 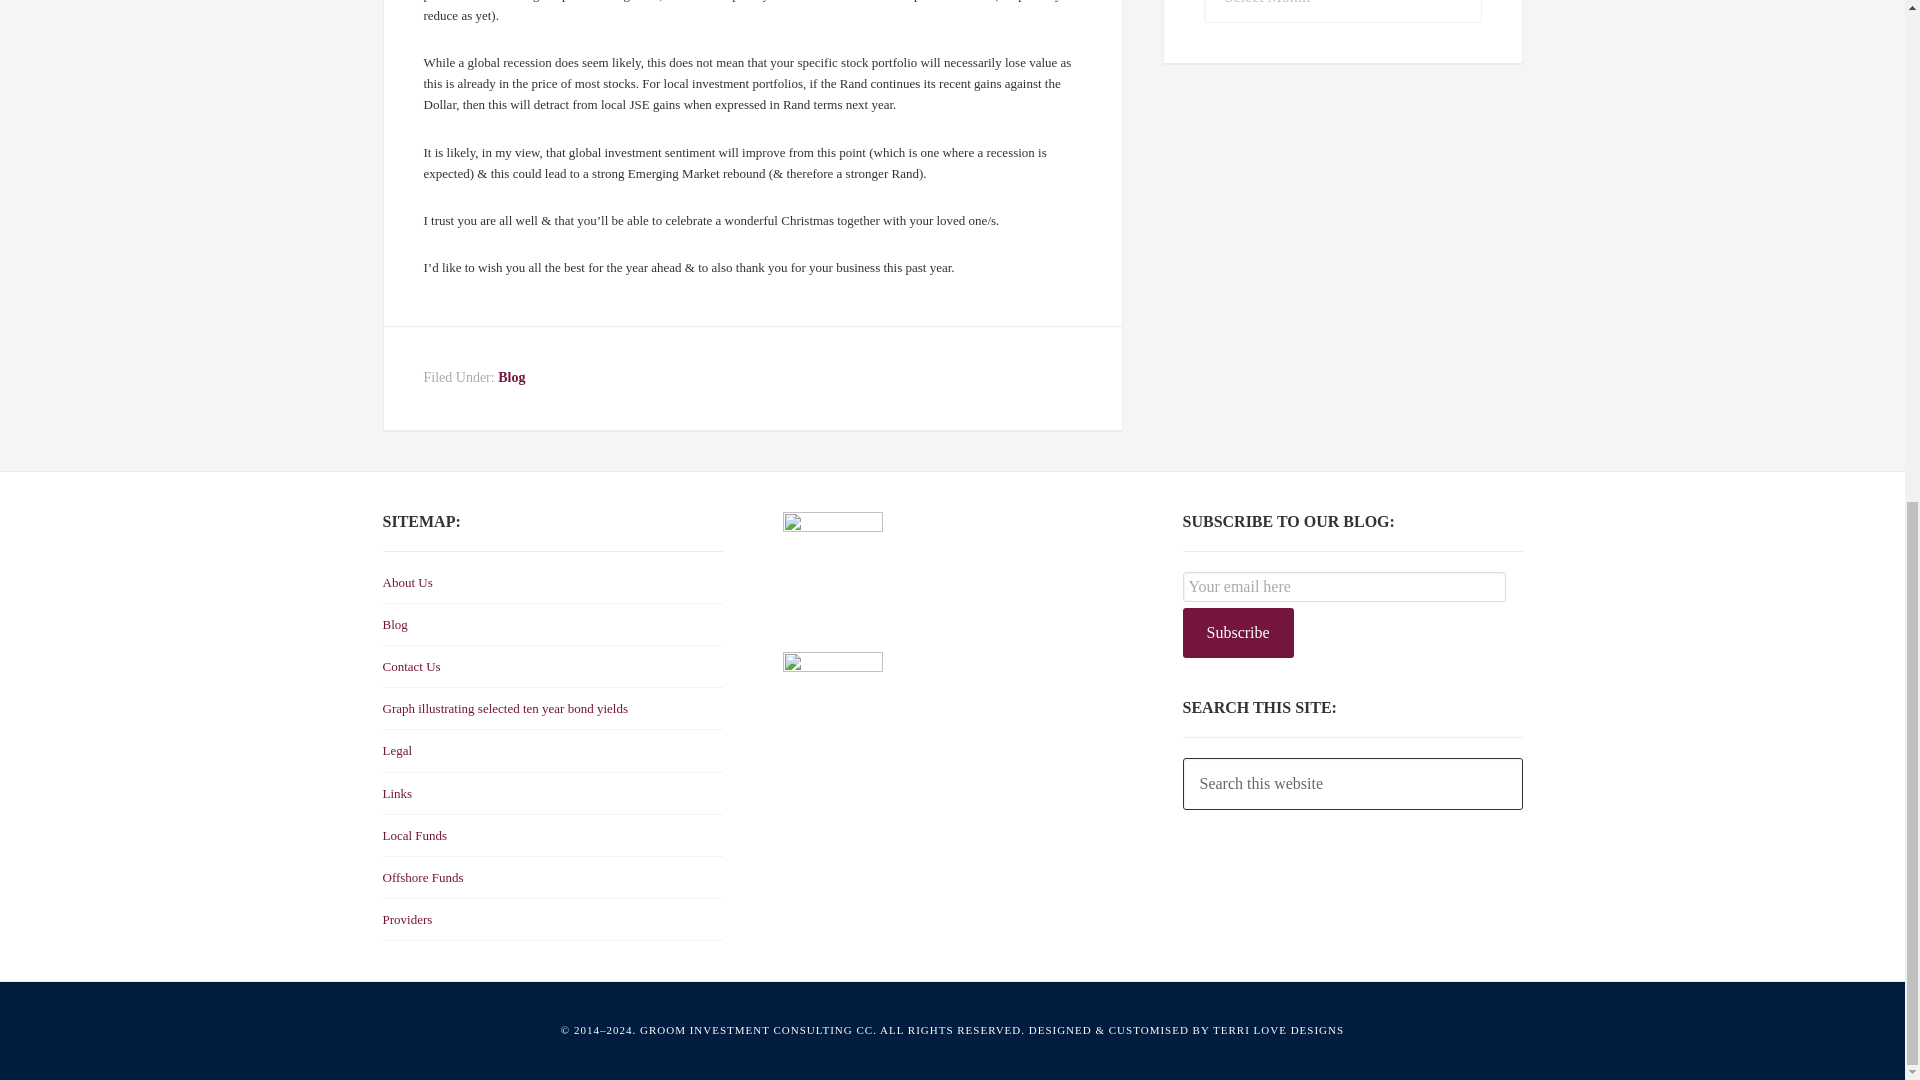 What do you see at coordinates (414, 836) in the screenshot?
I see `Local Funds` at bounding box center [414, 836].